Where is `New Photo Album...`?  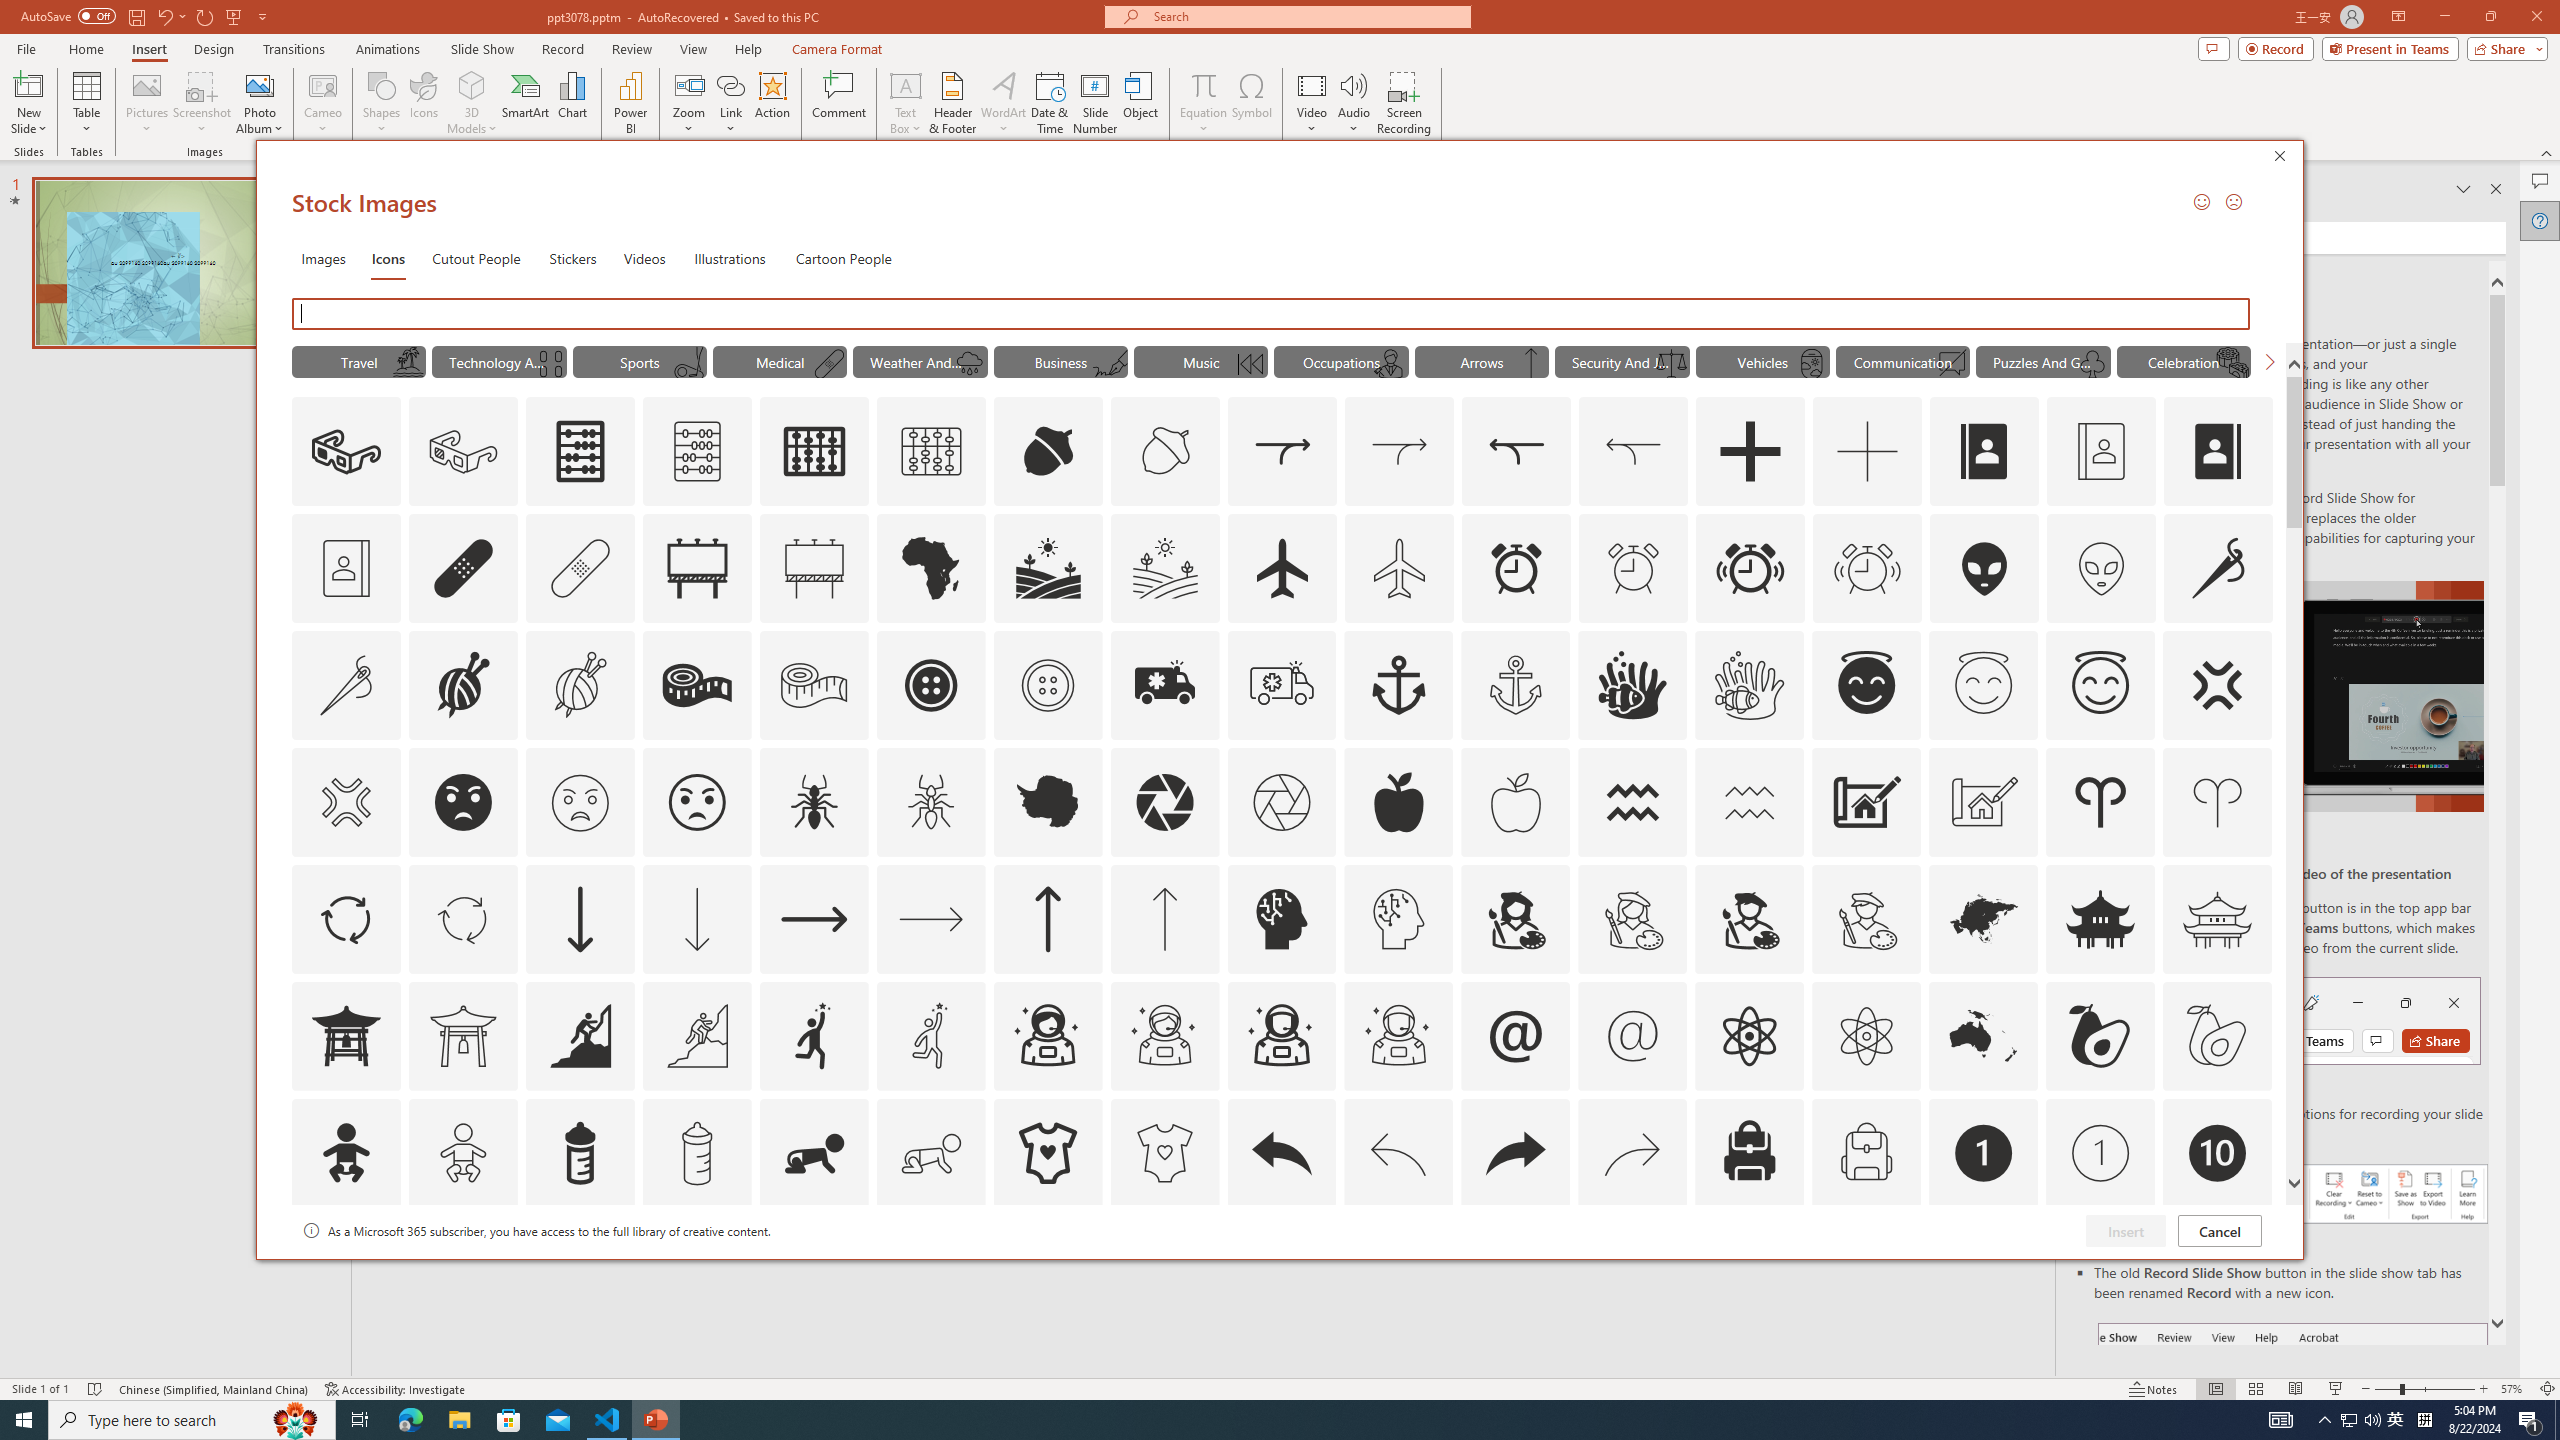
New Photo Album... is located at coordinates (259, 85).